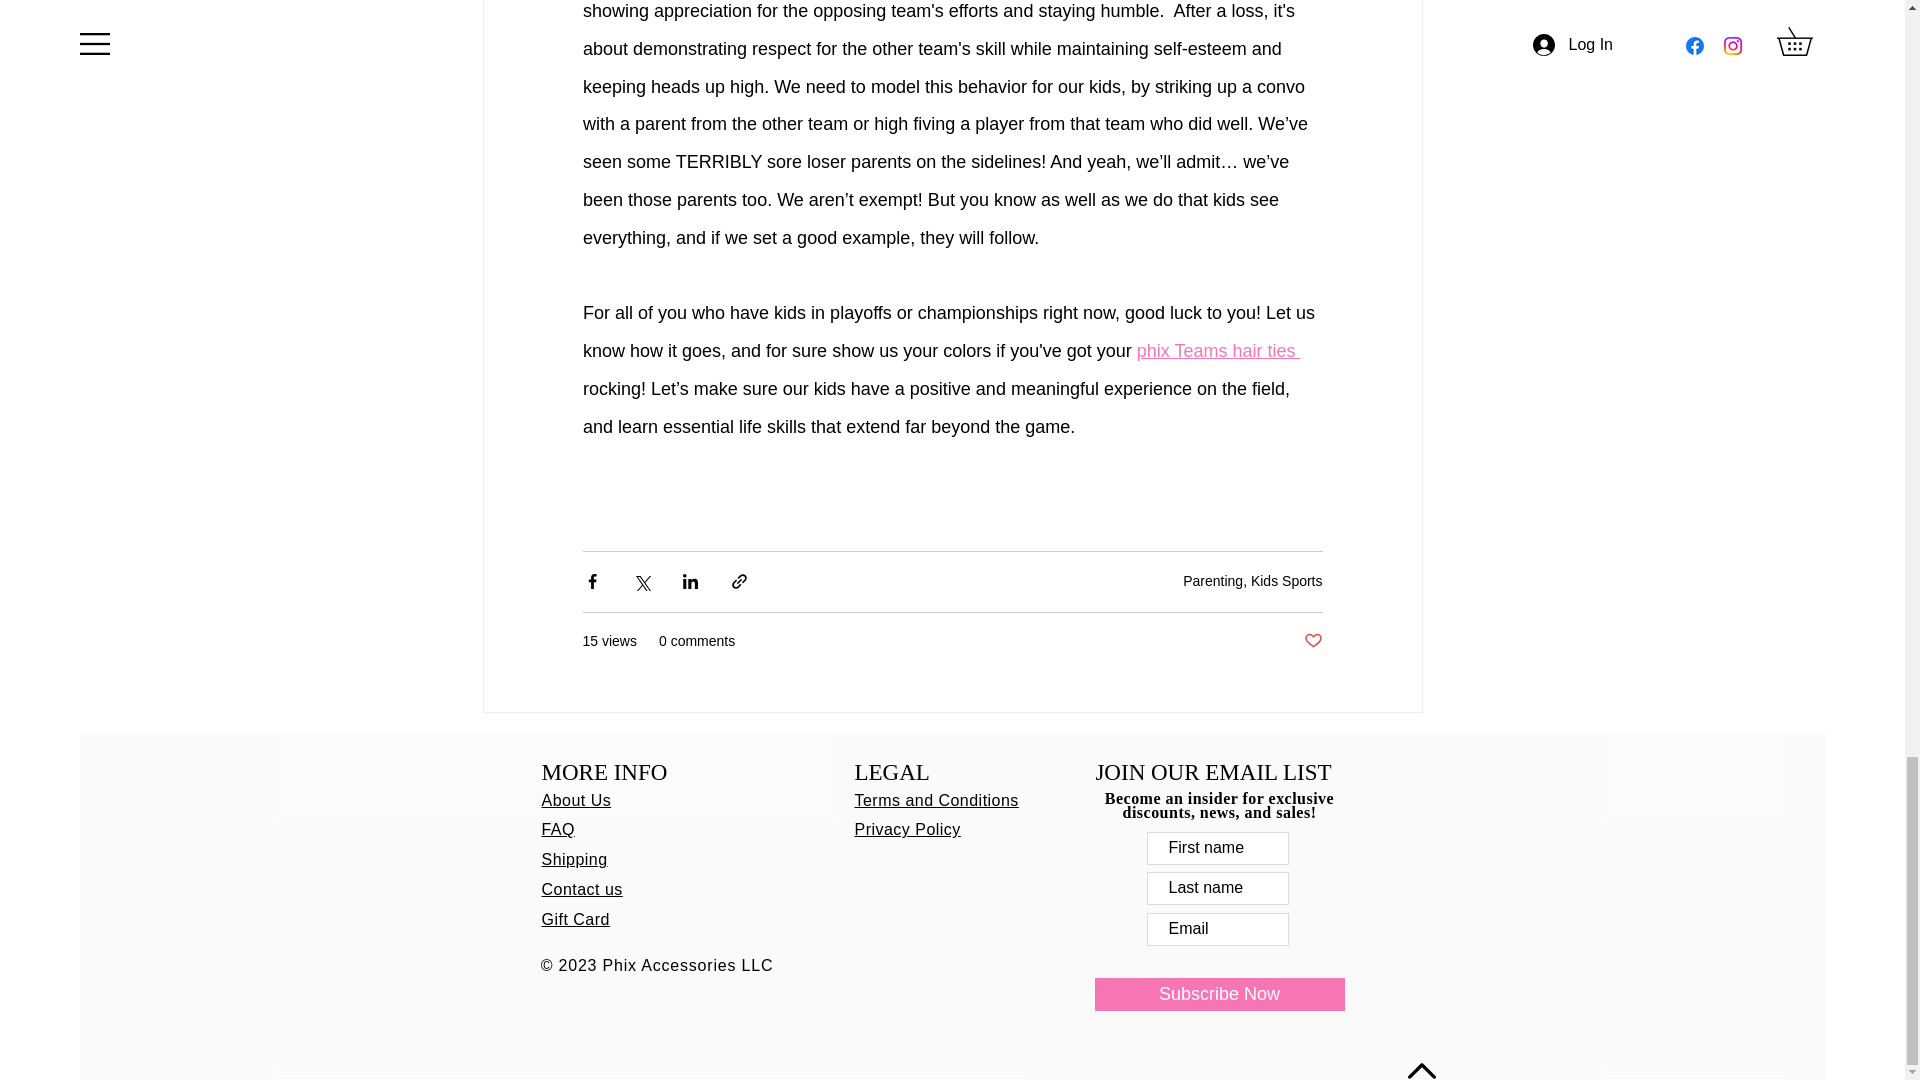 This screenshot has height=1080, width=1920. I want to click on Parenting, Kids Sports, so click(1252, 580).